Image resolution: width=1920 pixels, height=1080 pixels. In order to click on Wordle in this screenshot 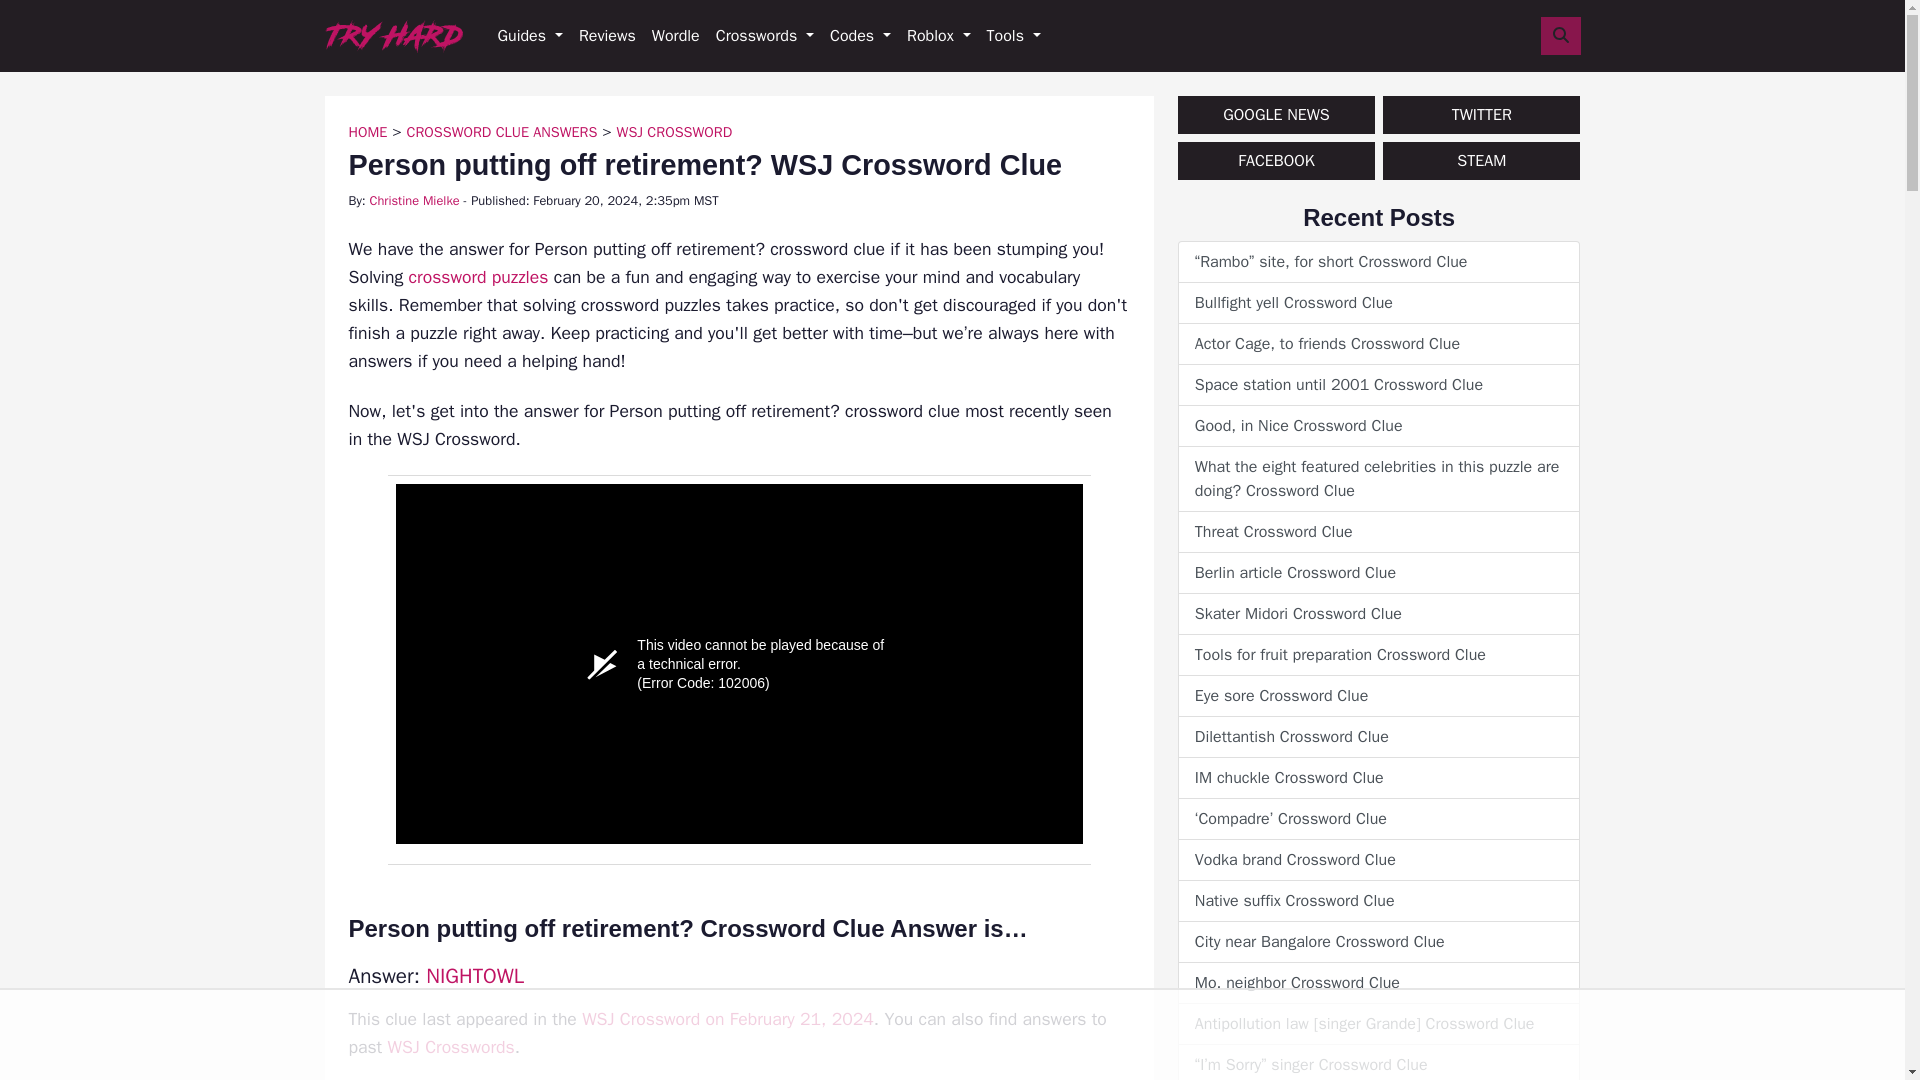, I will do `click(676, 36)`.